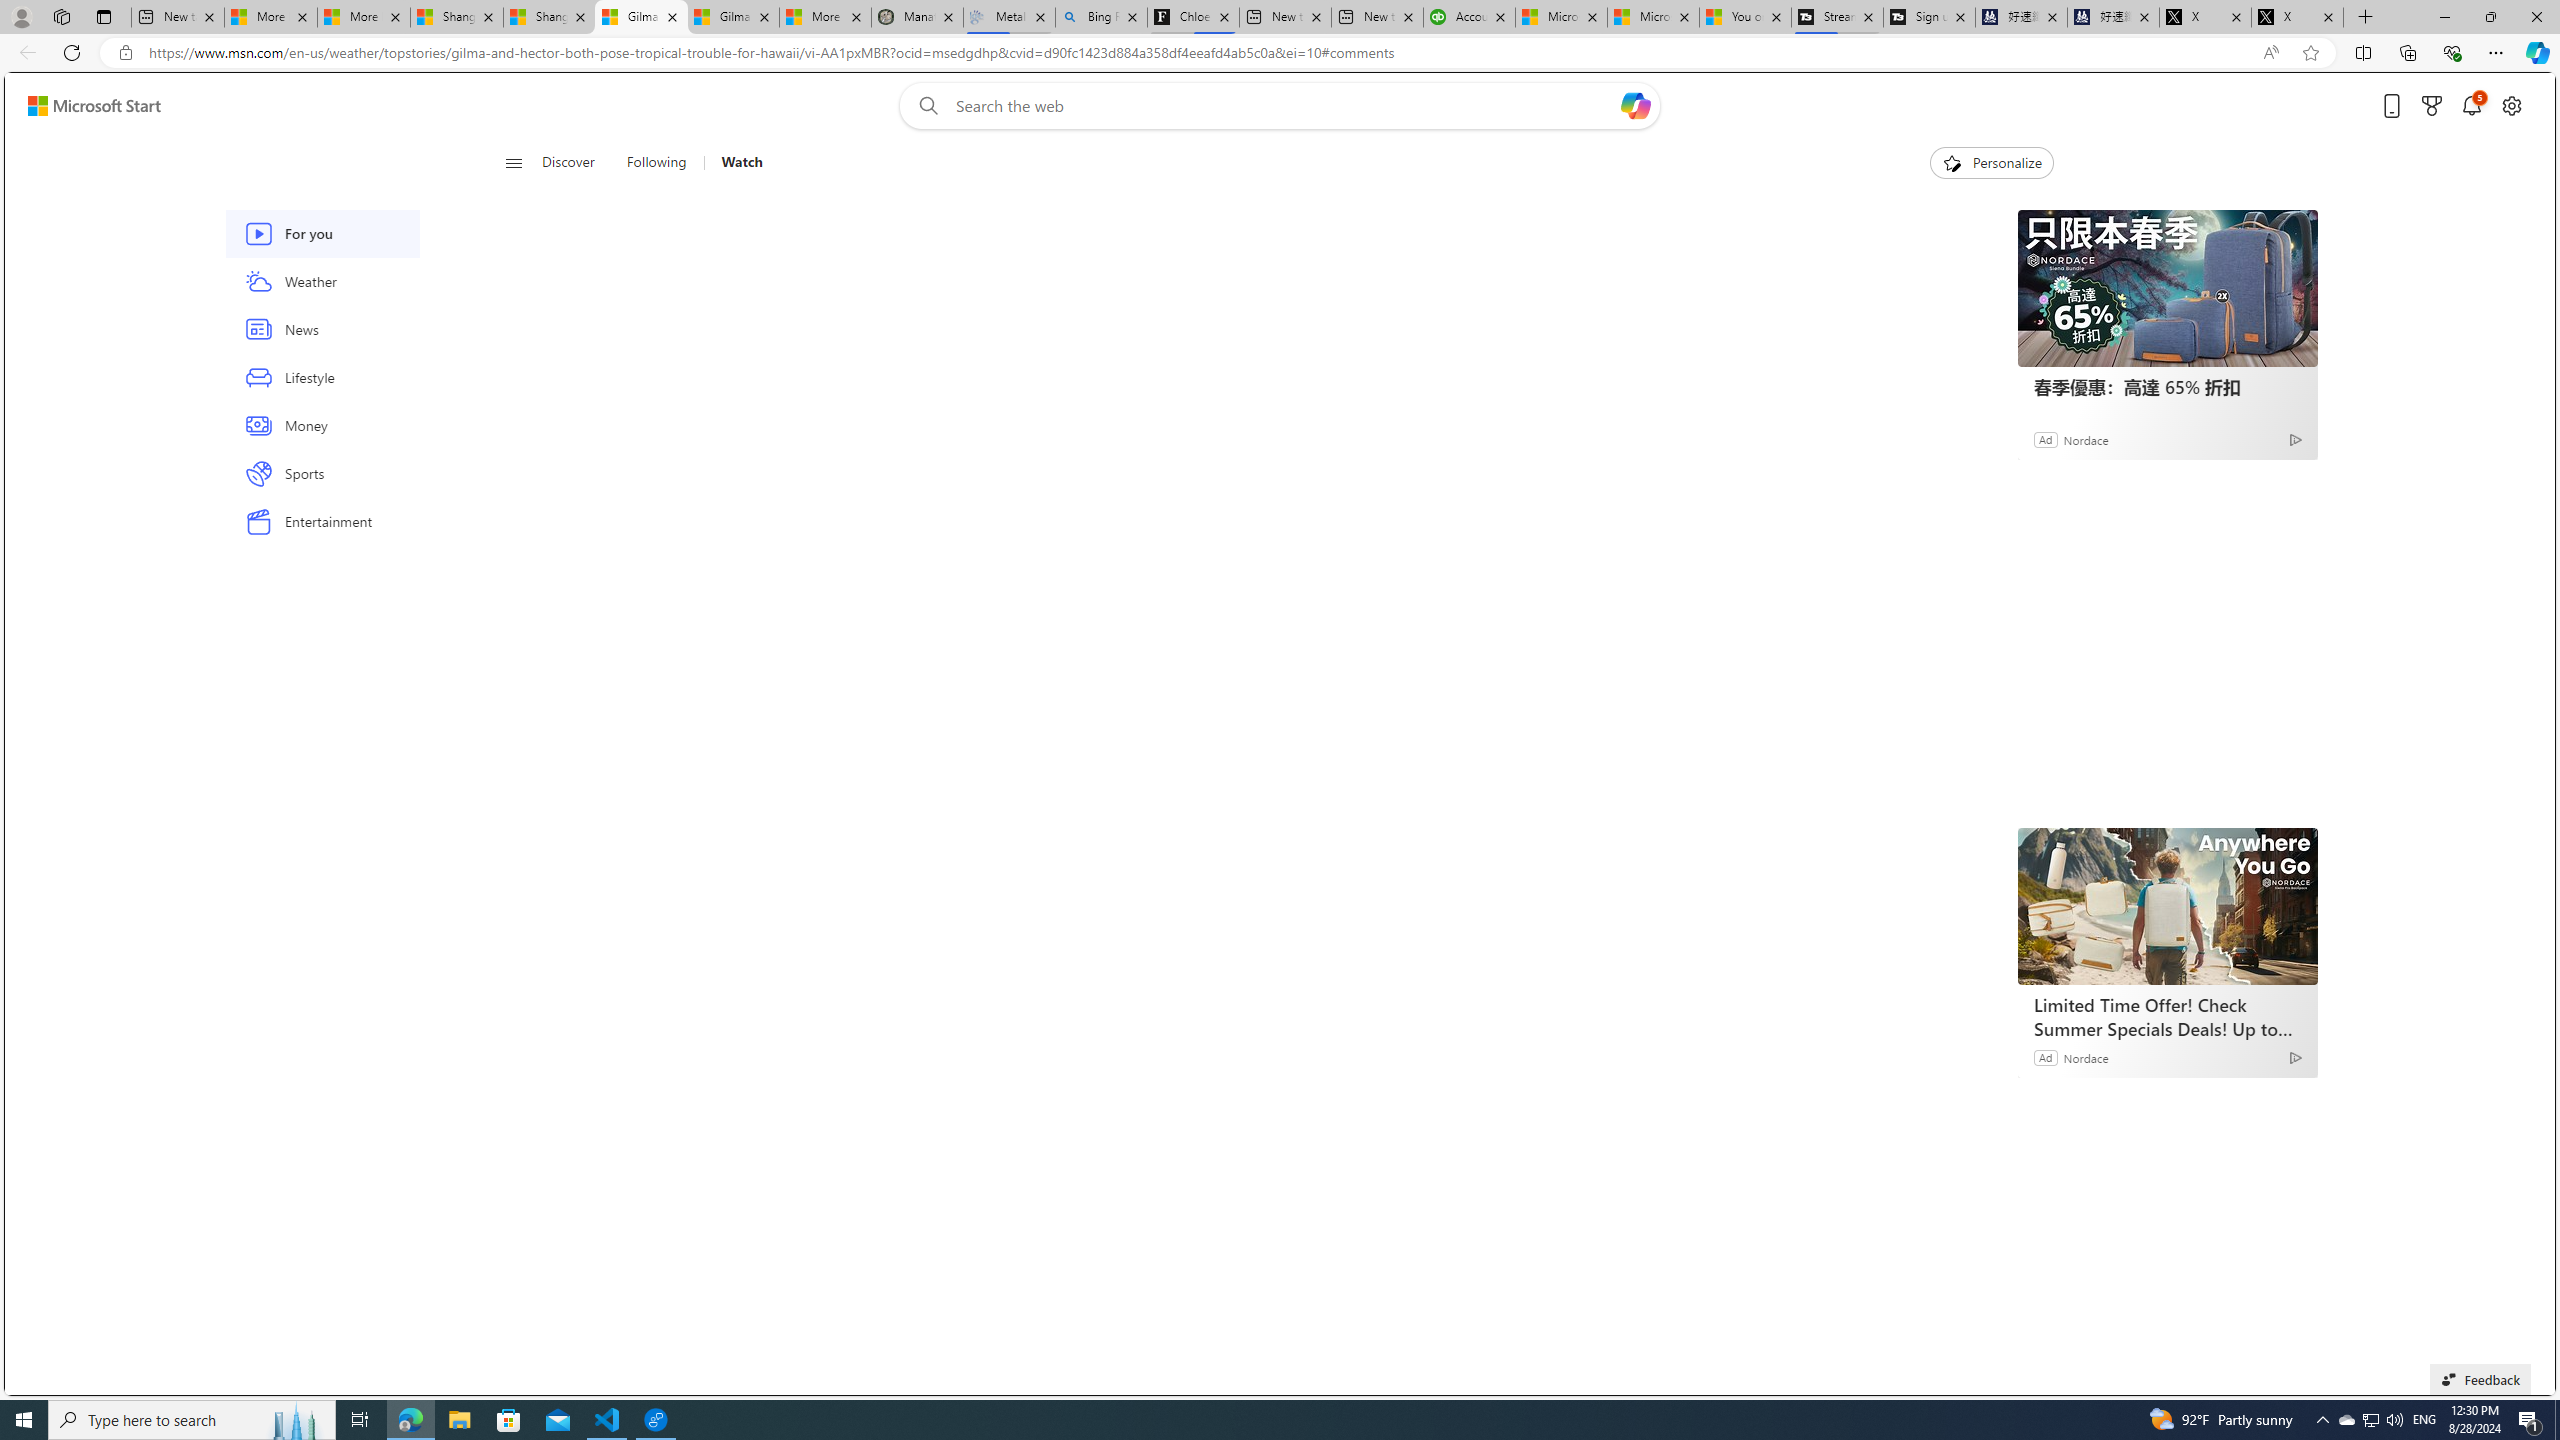  What do you see at coordinates (1102, 17) in the screenshot?
I see `Bing Real Estate - Home sales and rental listings` at bounding box center [1102, 17].